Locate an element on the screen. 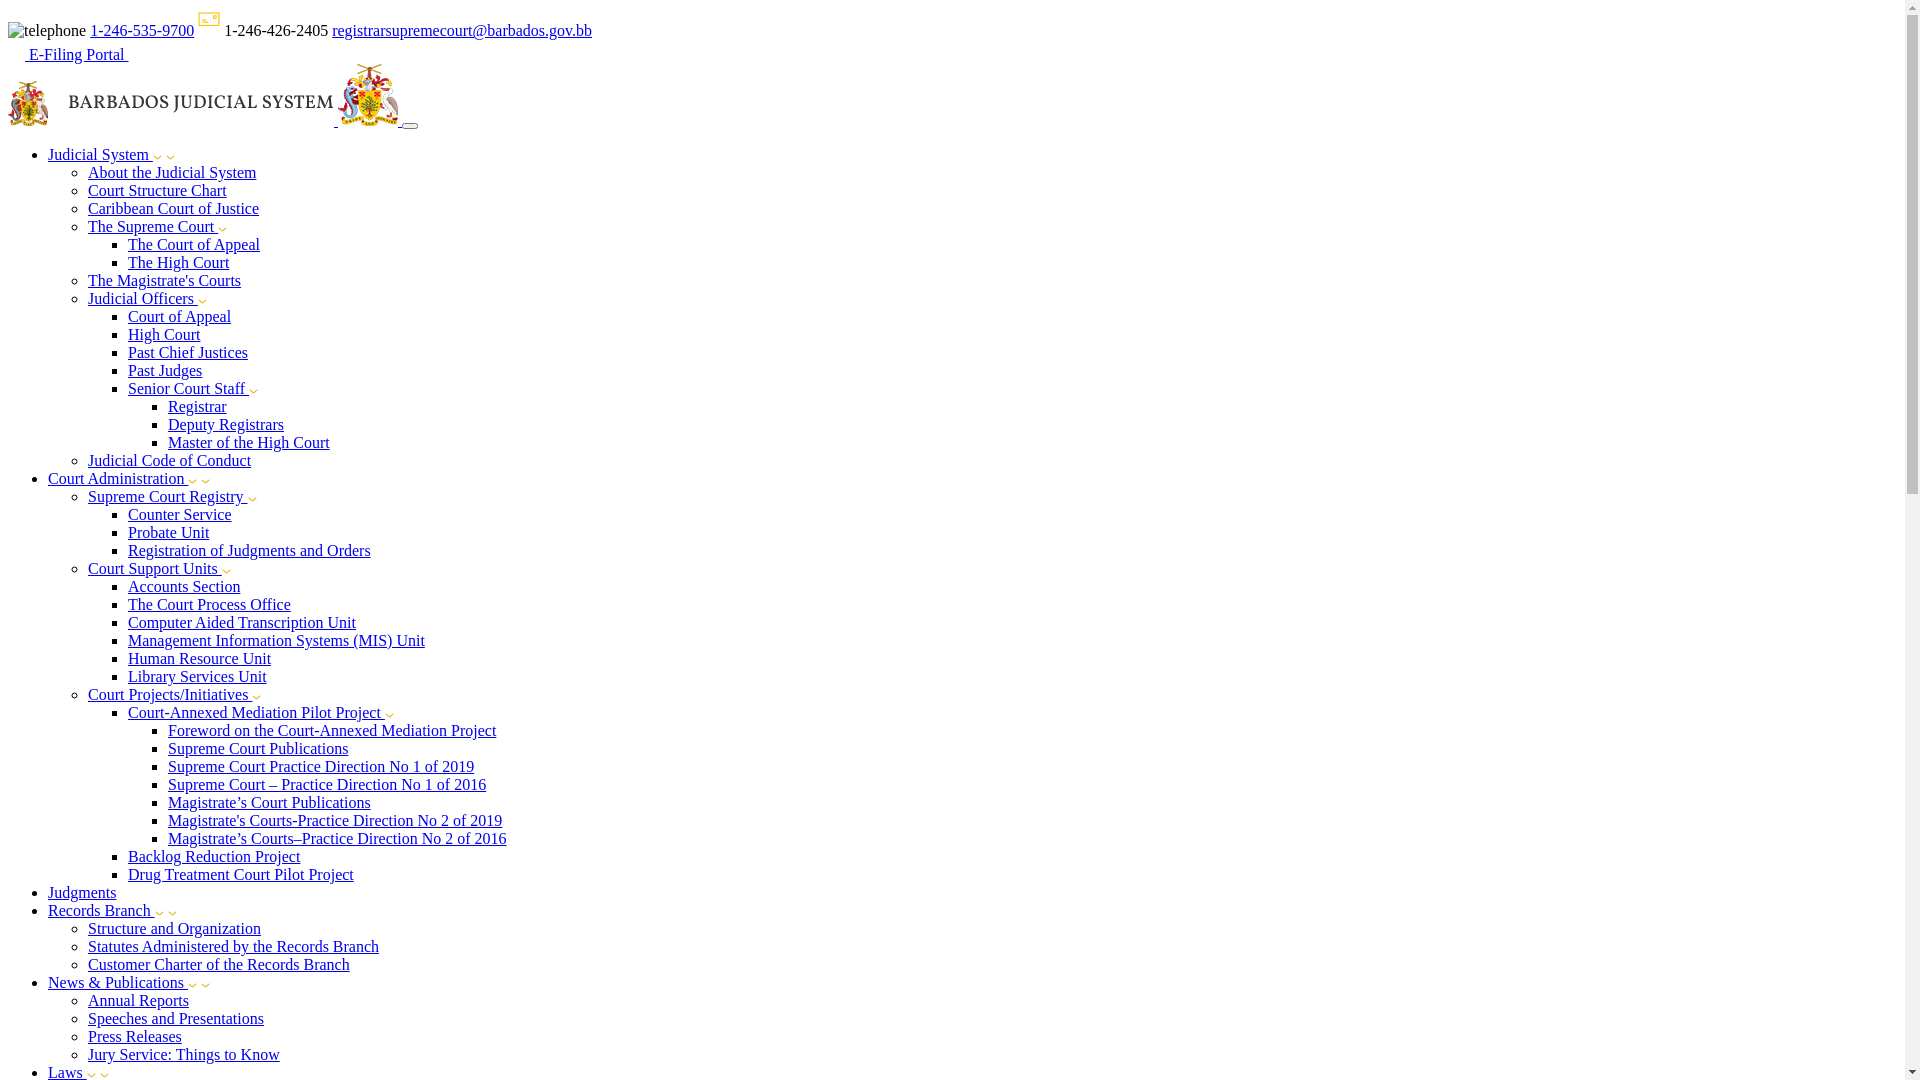 This screenshot has height=1080, width=1920. Registration of Judgments and Orders is located at coordinates (250, 550).